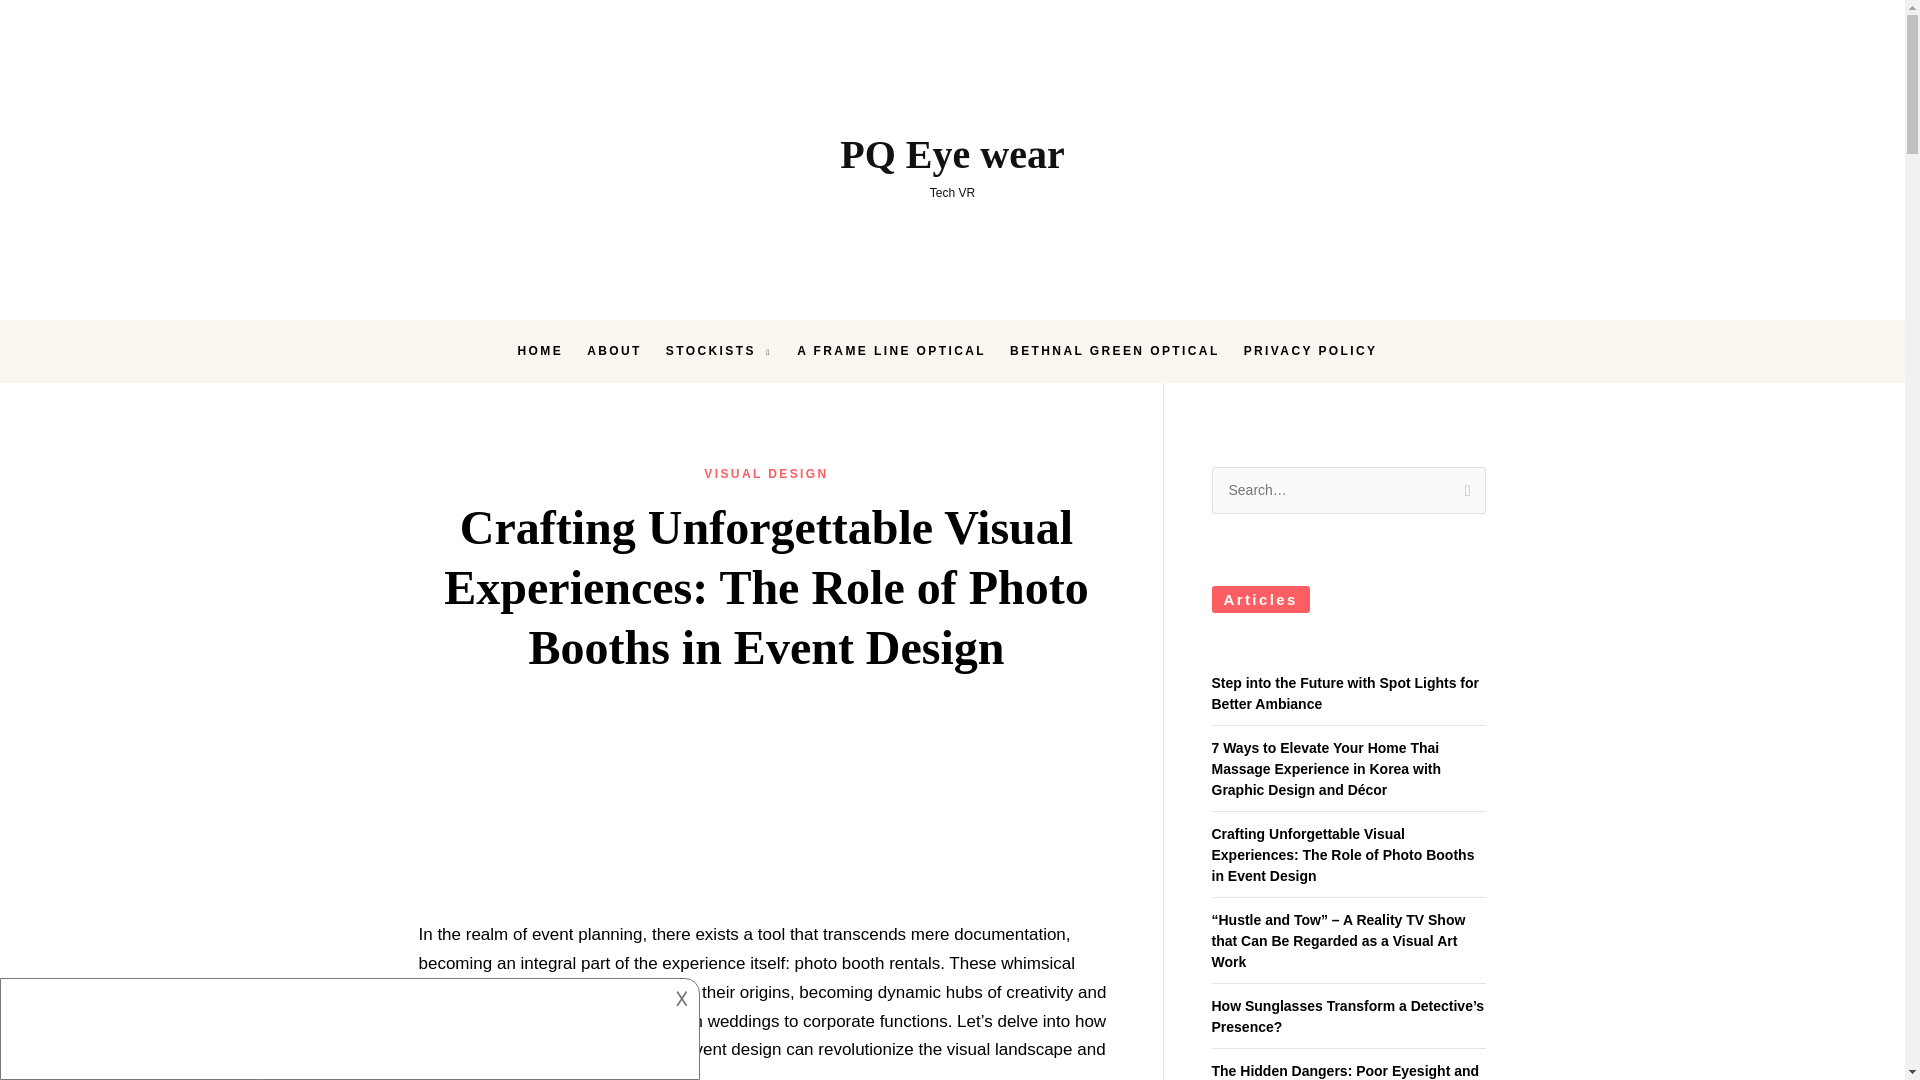  Describe the element at coordinates (332, 1028) in the screenshot. I see `description` at that location.